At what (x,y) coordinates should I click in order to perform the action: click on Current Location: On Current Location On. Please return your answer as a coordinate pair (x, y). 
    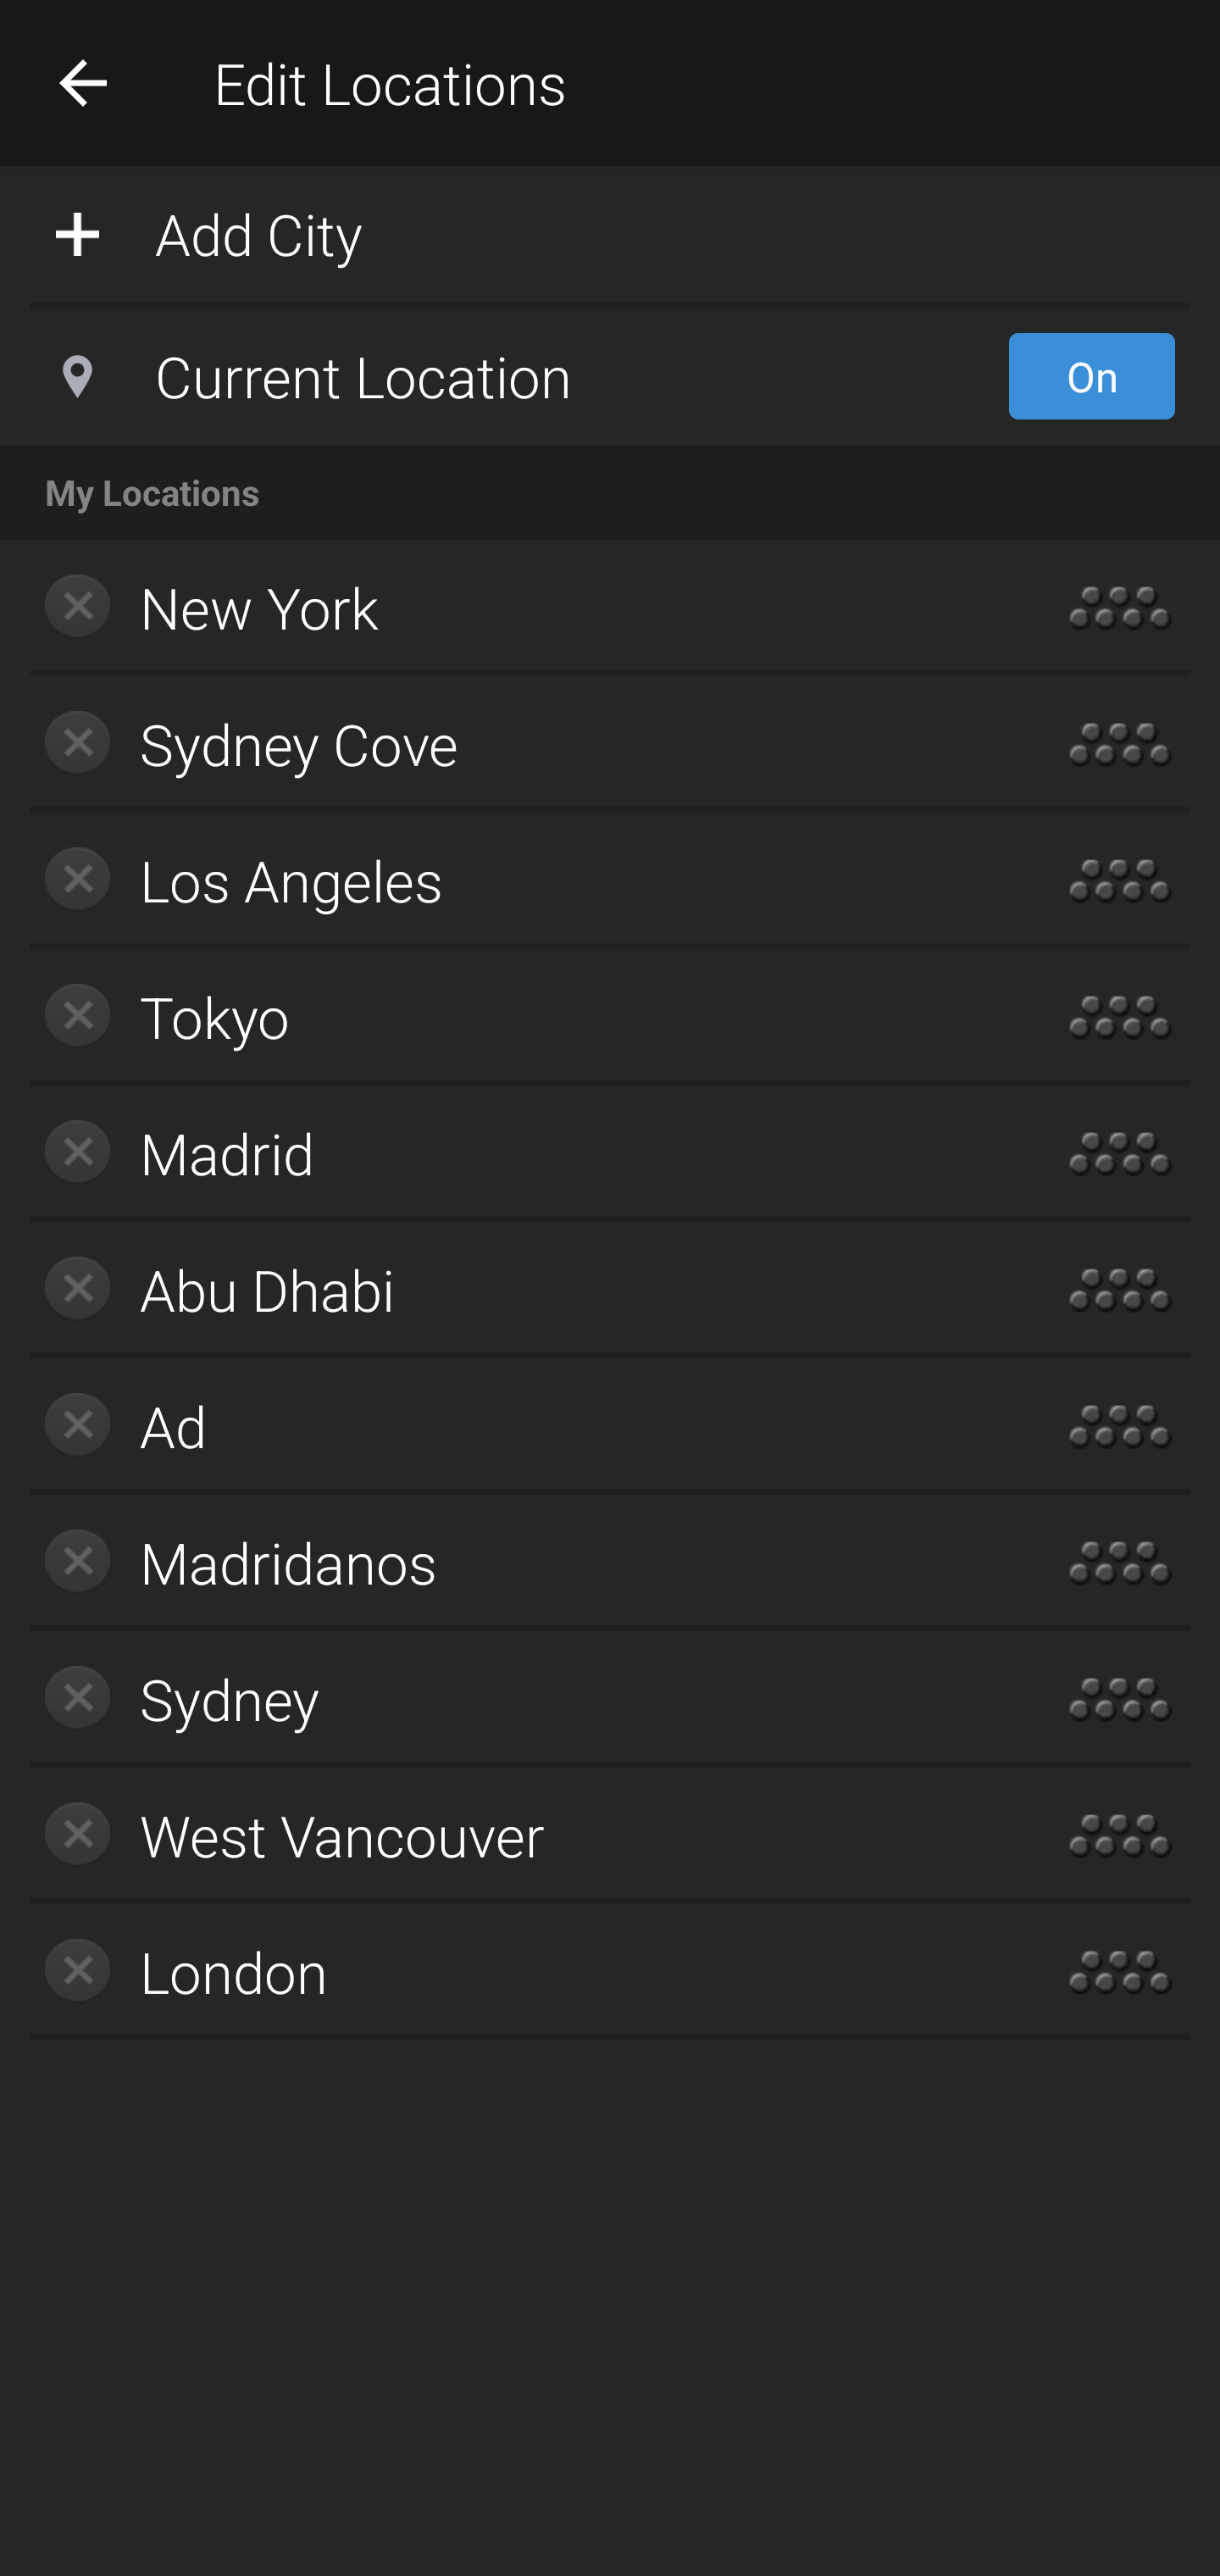
    Looking at the image, I should click on (610, 376).